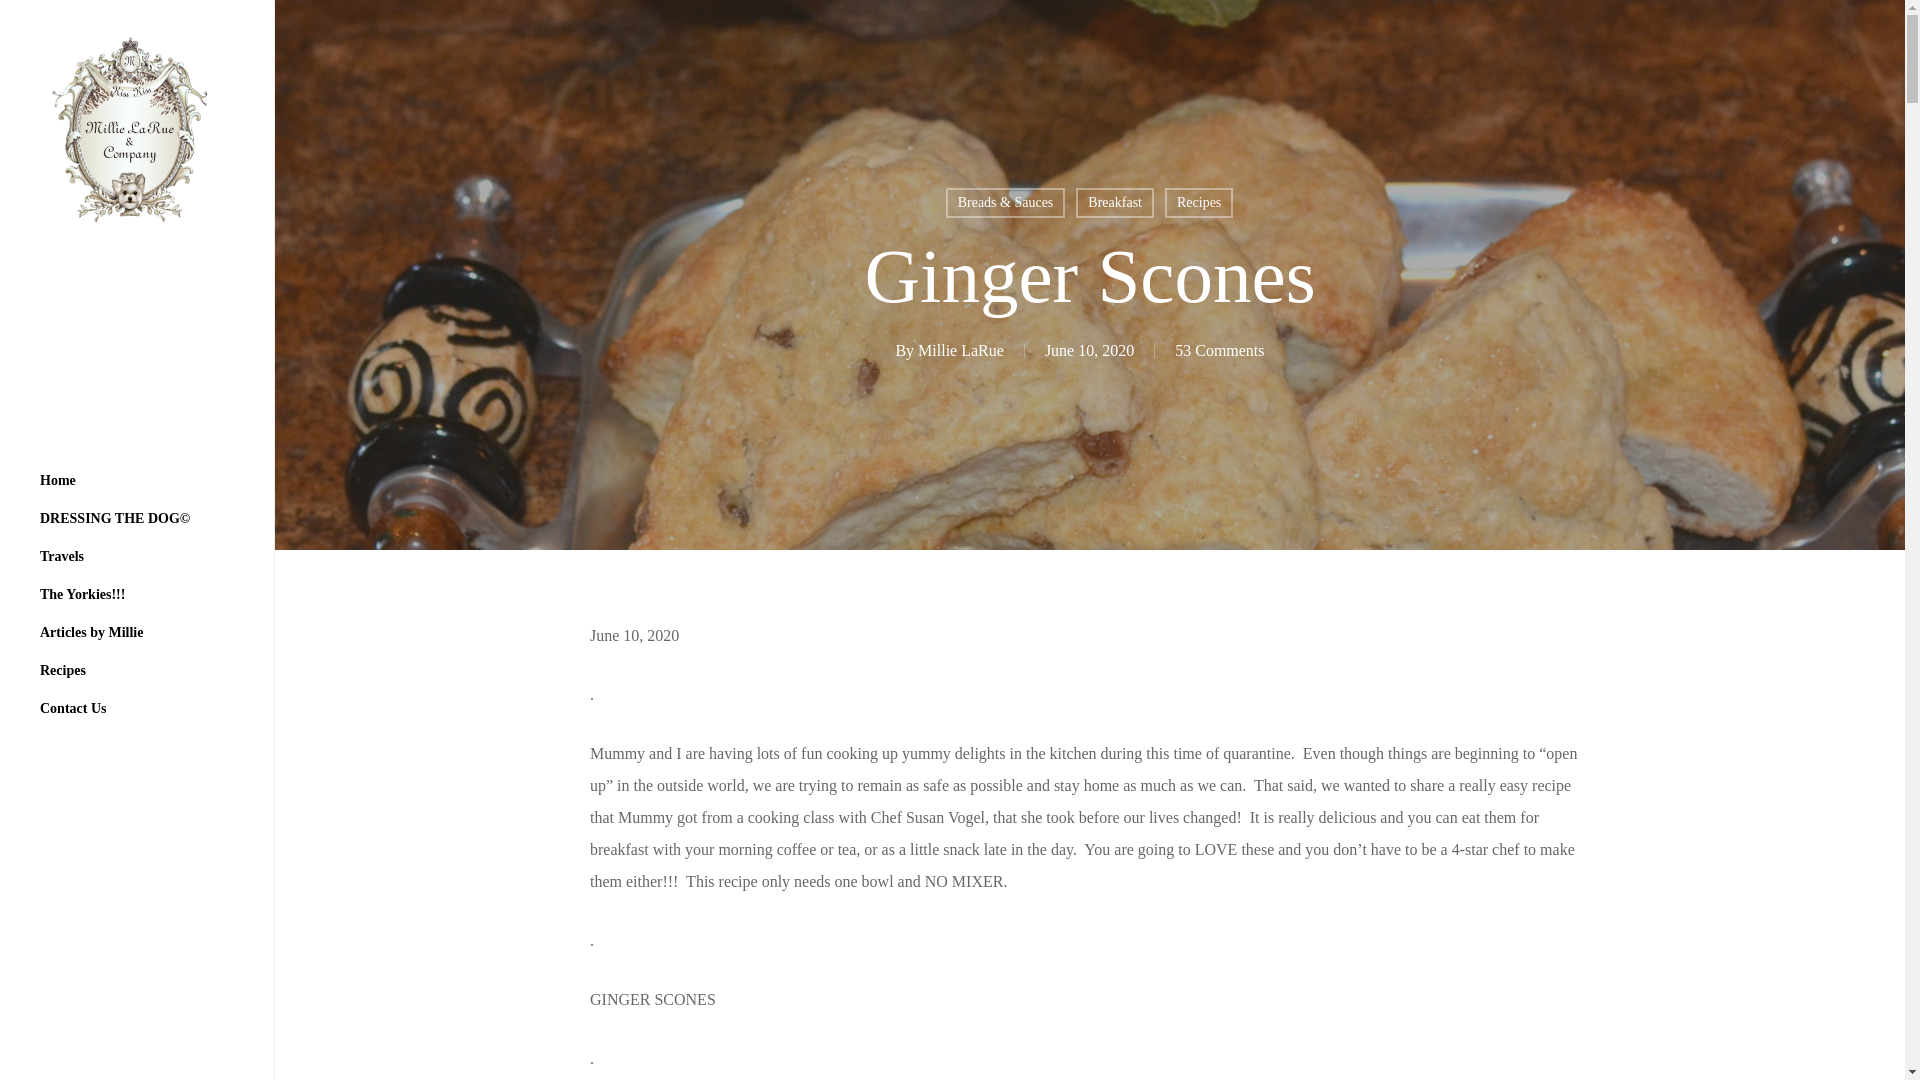 The height and width of the screenshot is (1080, 1920). I want to click on Contact Us, so click(74, 708).